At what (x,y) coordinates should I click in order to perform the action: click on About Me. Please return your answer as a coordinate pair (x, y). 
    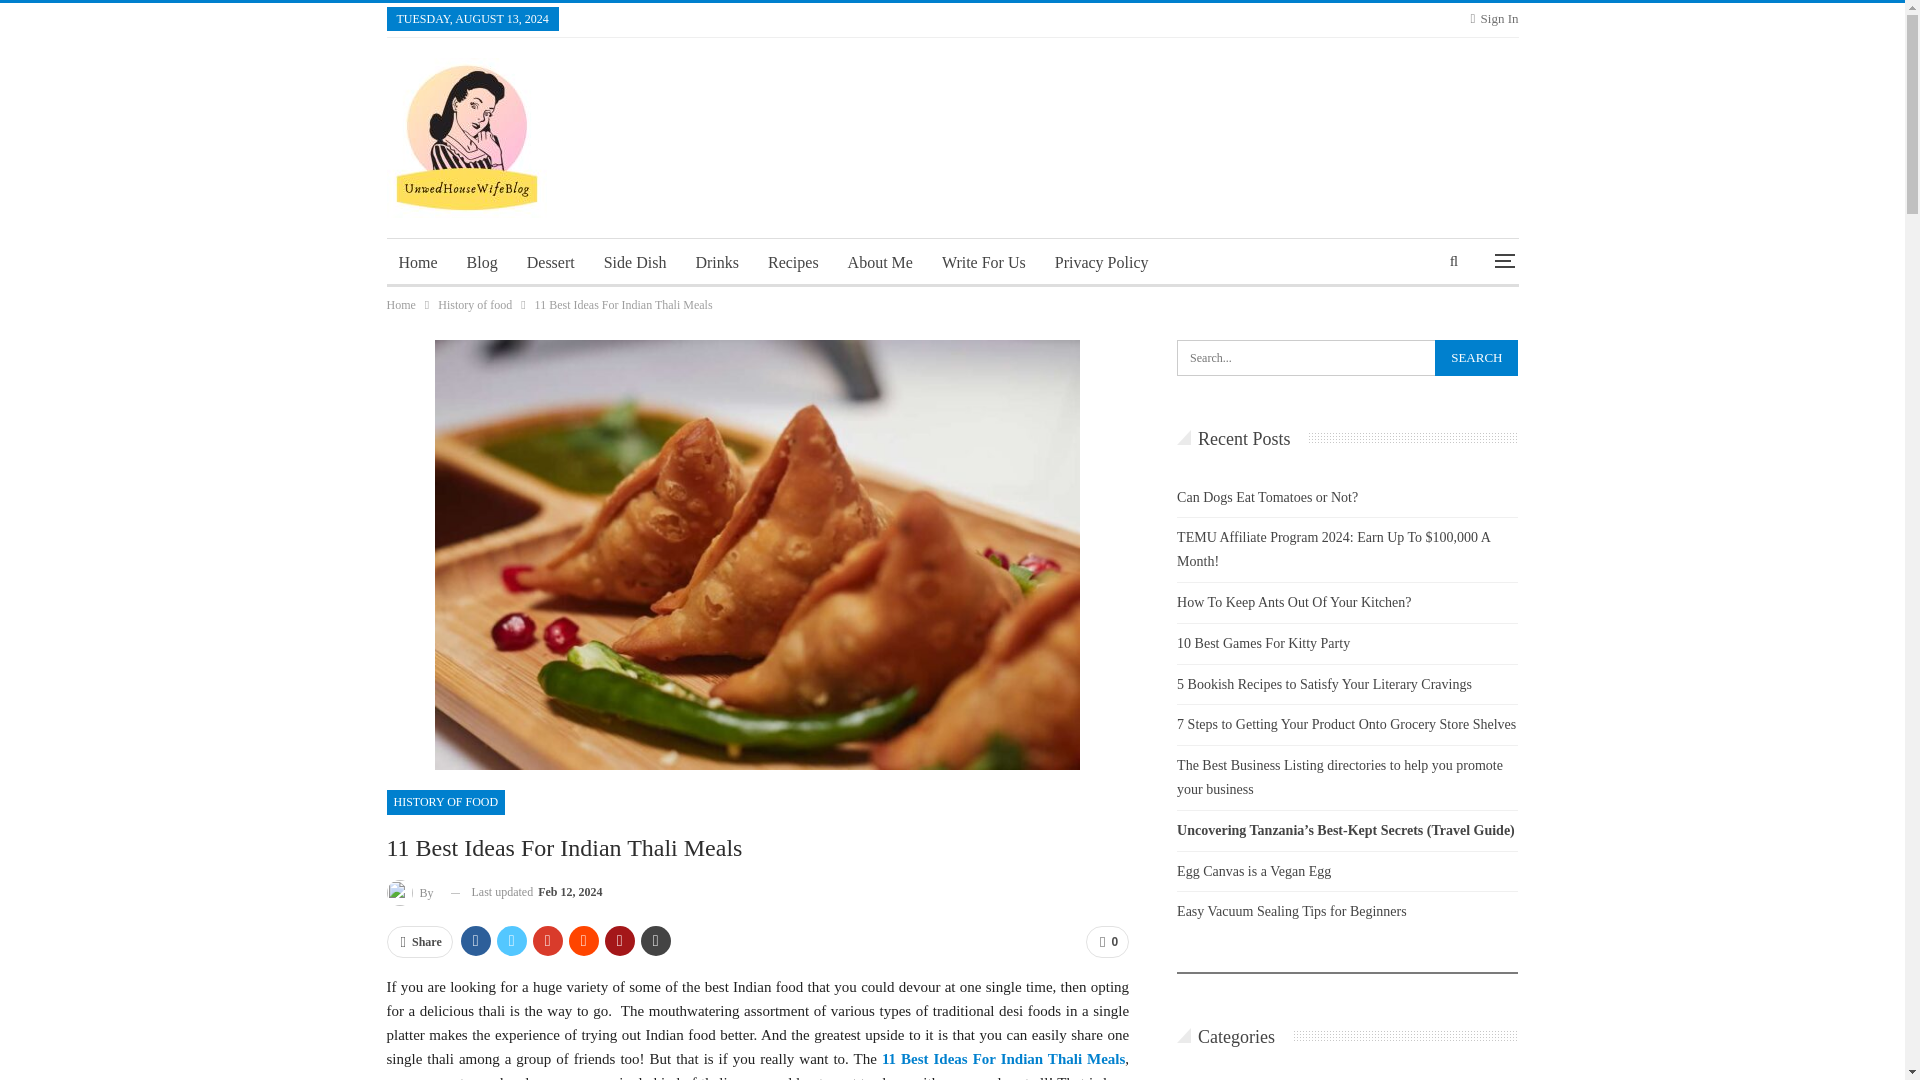
    Looking at the image, I should click on (880, 262).